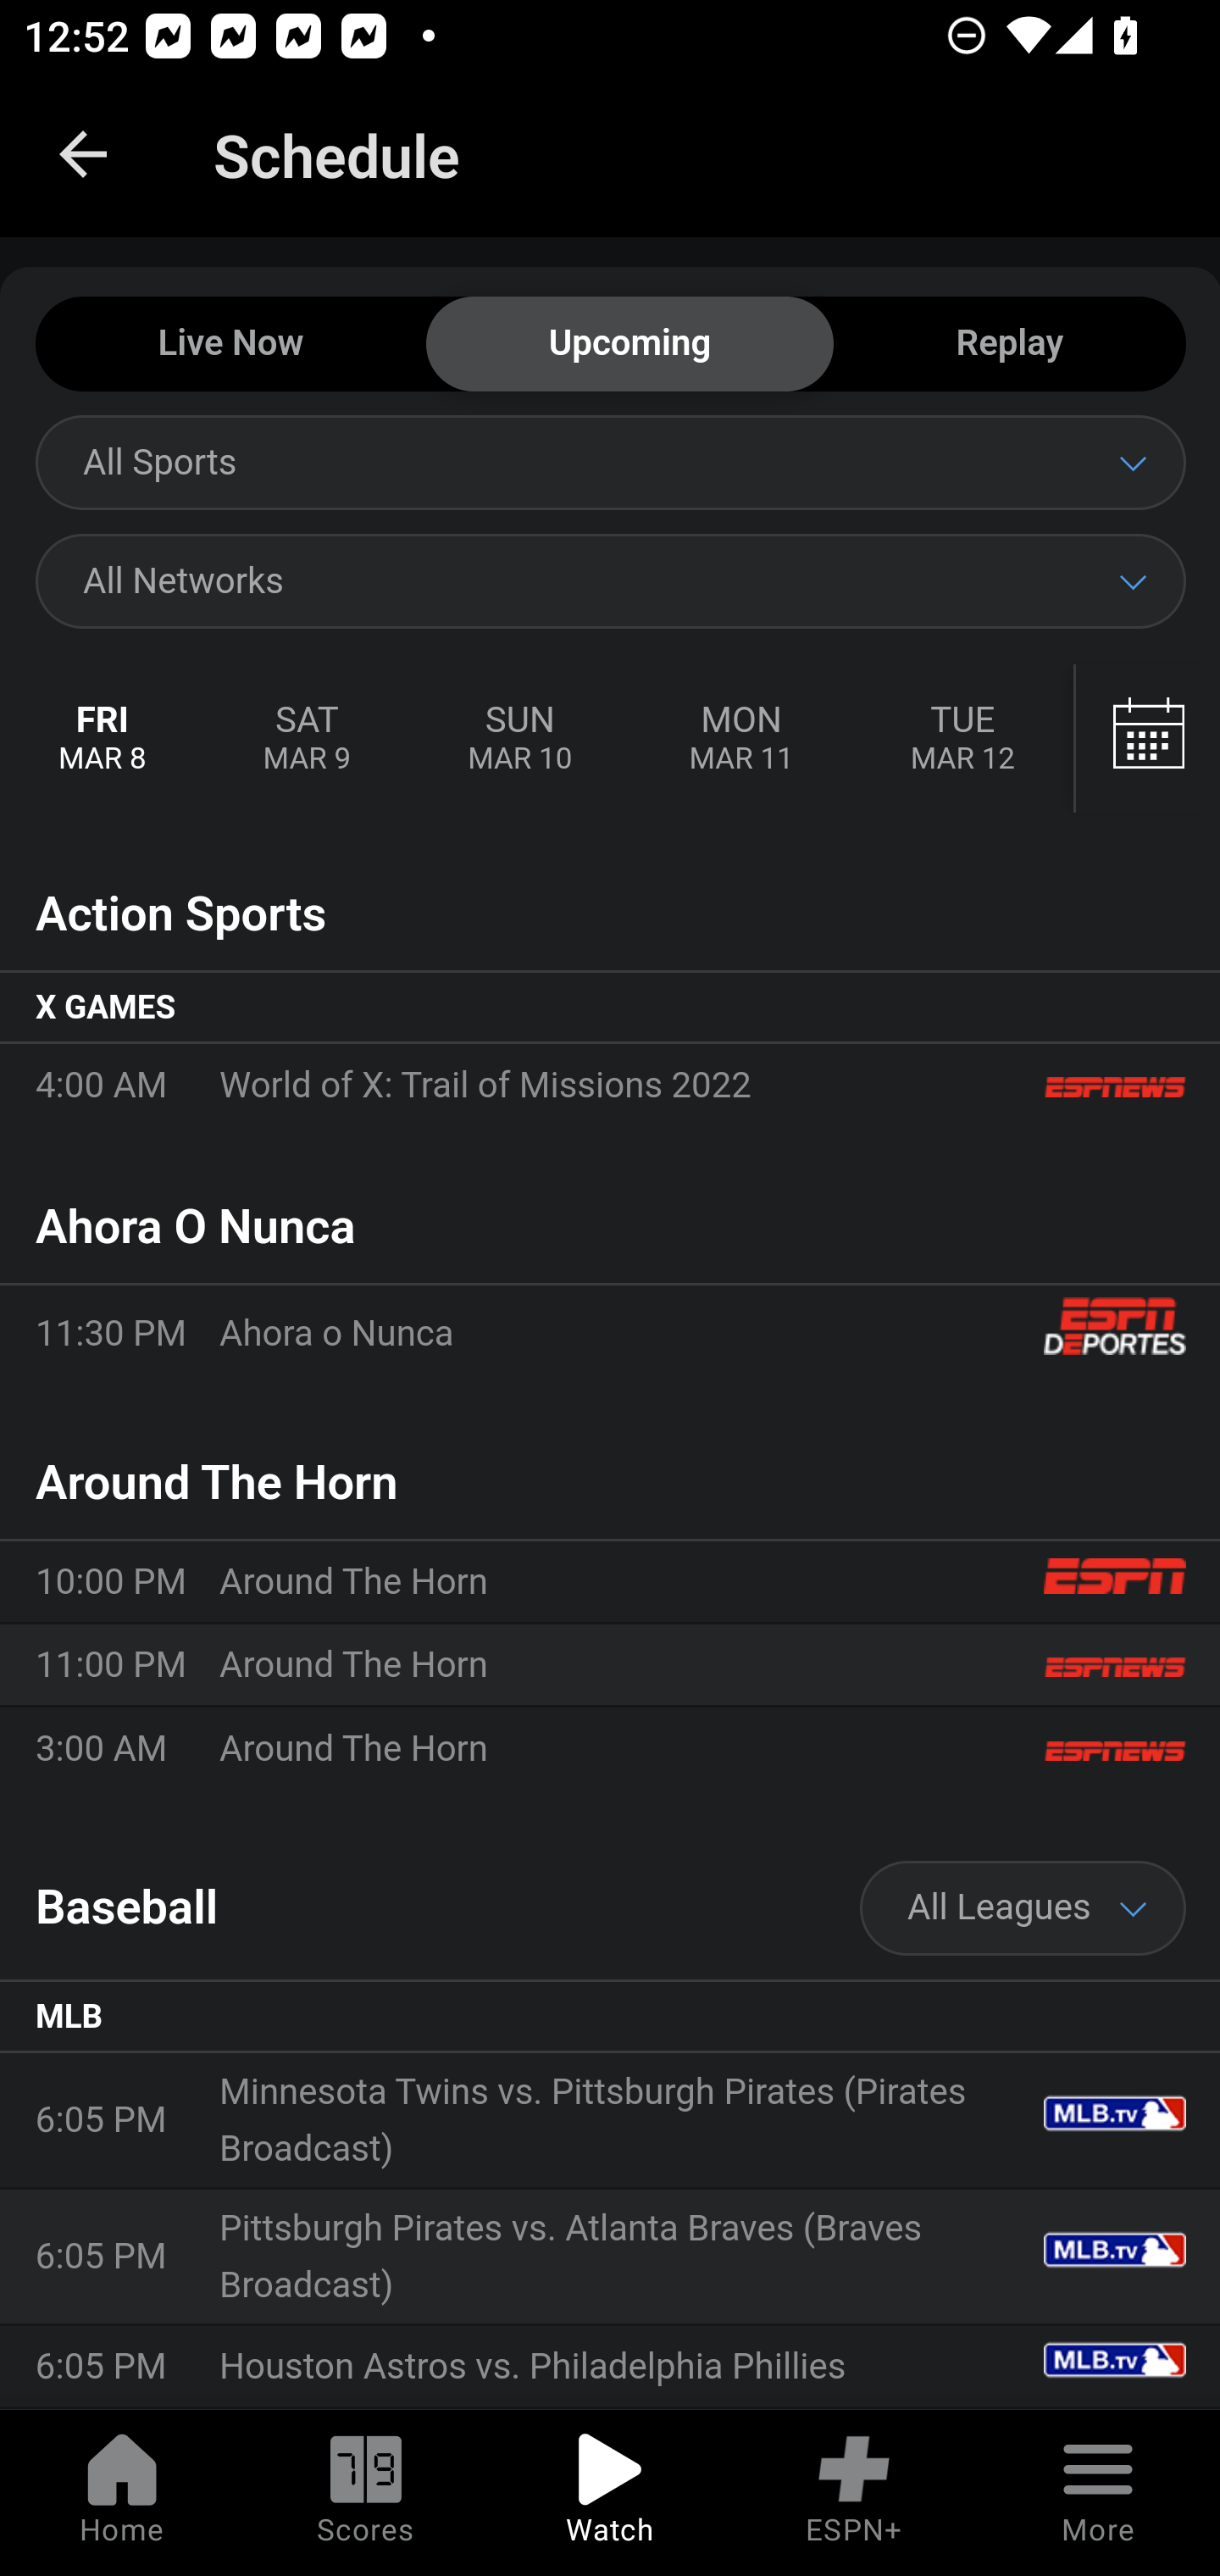 The width and height of the screenshot is (1220, 2576). What do you see at coordinates (83, 154) in the screenshot?
I see `back.button` at bounding box center [83, 154].